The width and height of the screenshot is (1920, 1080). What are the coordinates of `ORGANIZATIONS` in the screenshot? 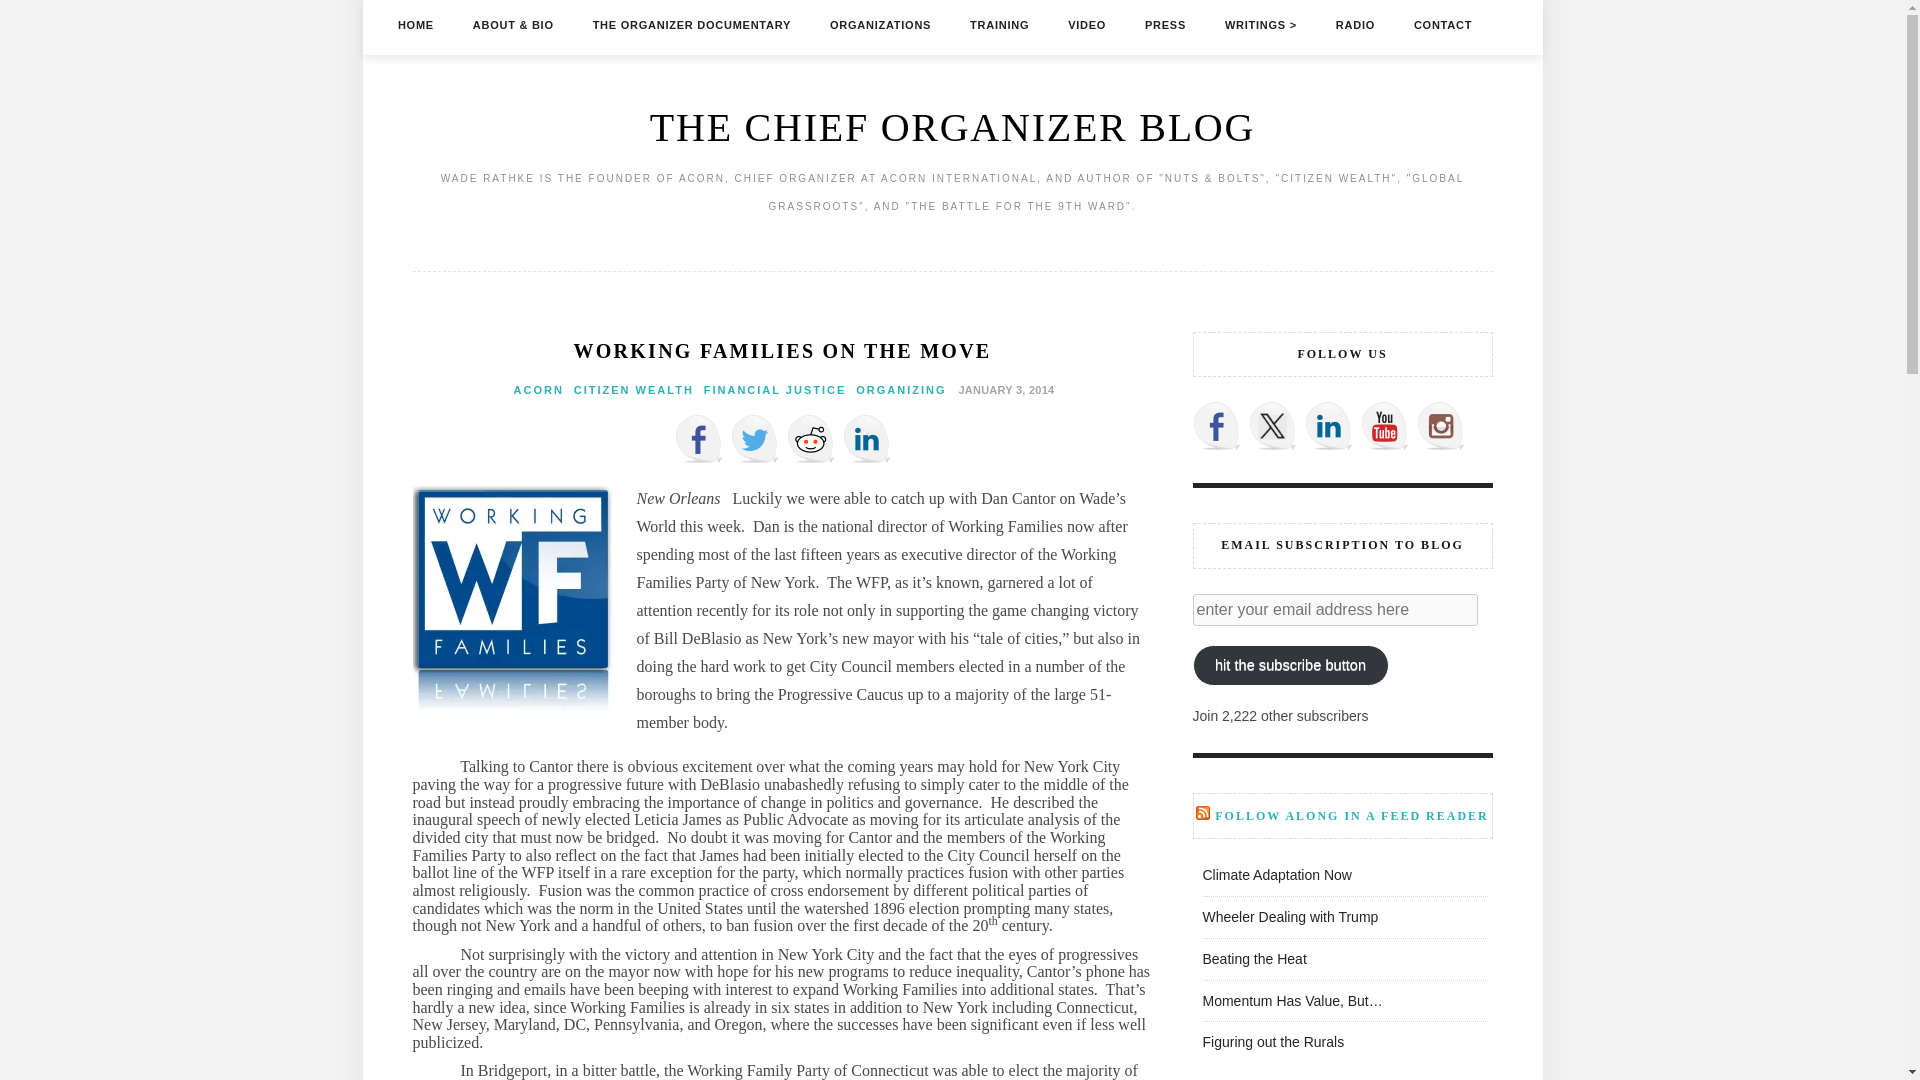 It's located at (880, 24).